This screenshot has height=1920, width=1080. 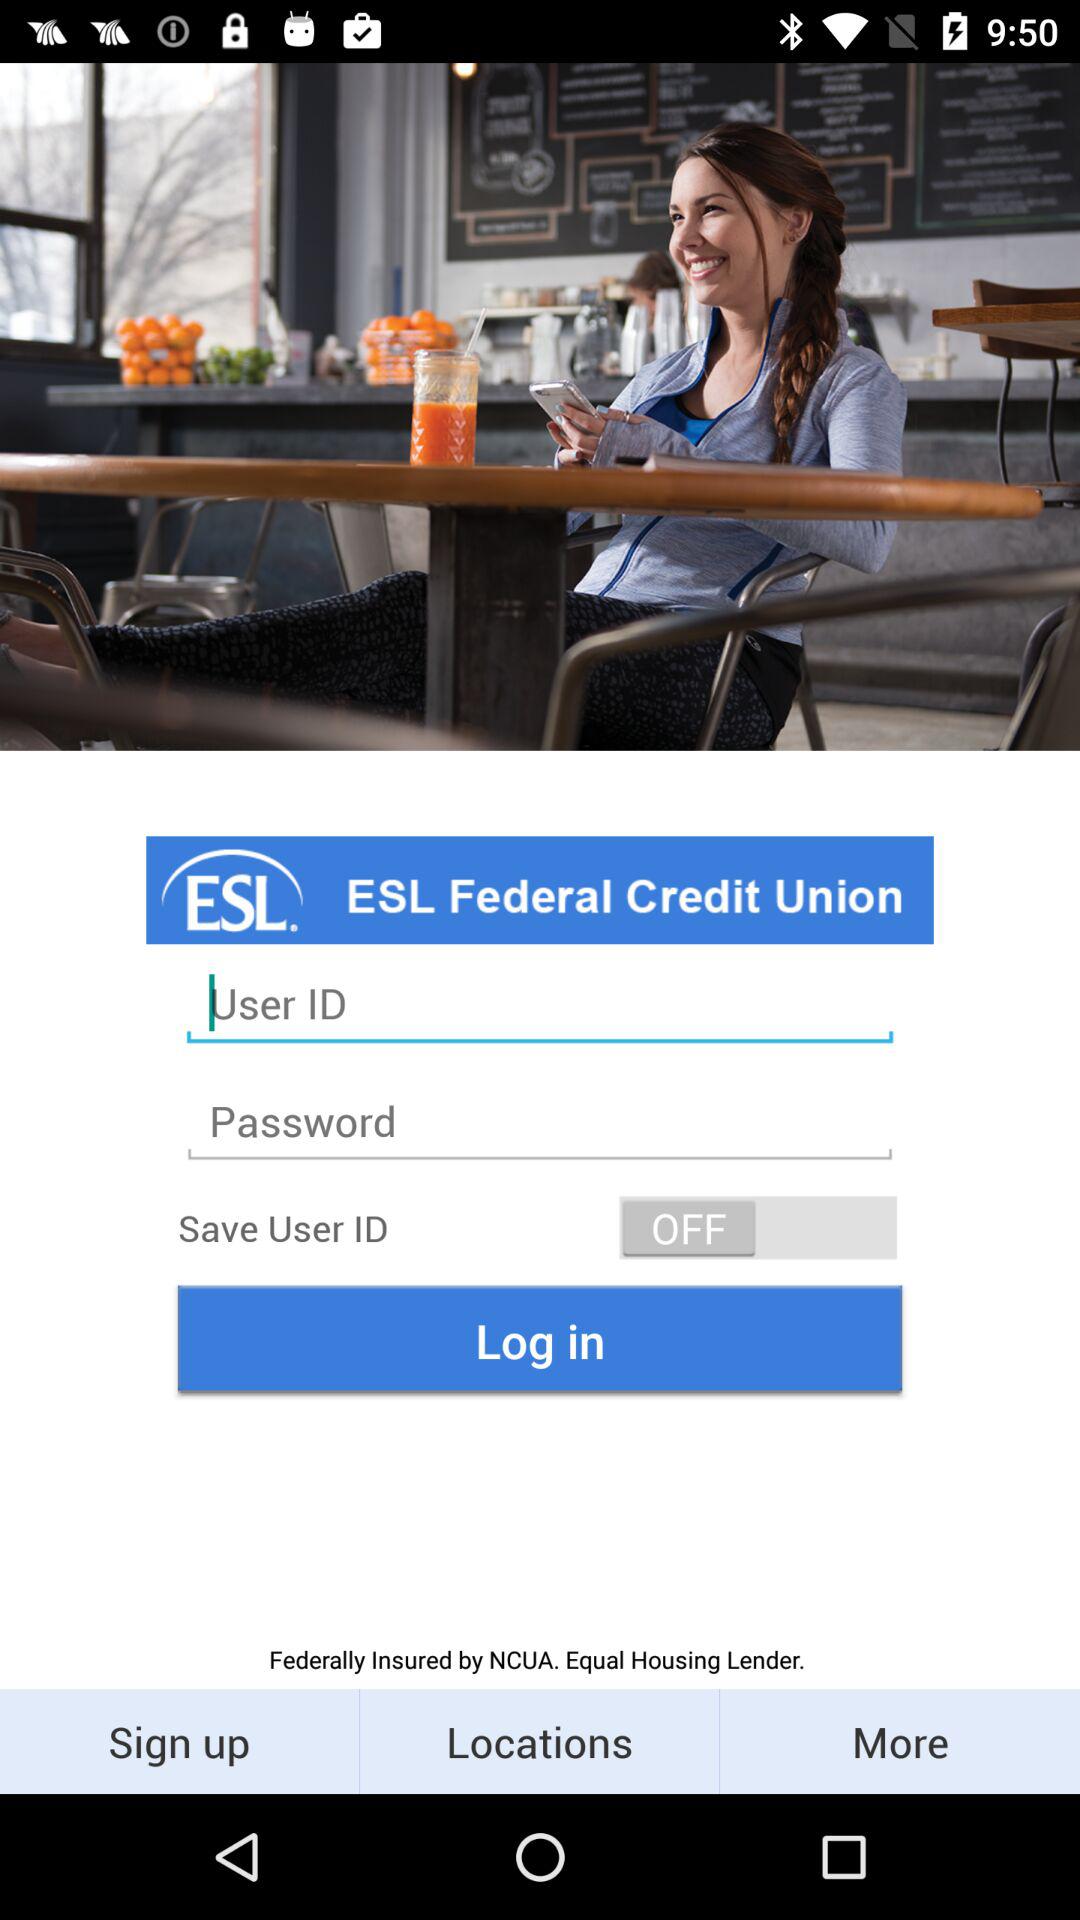 I want to click on click item below federally insured by, so click(x=540, y=1740).